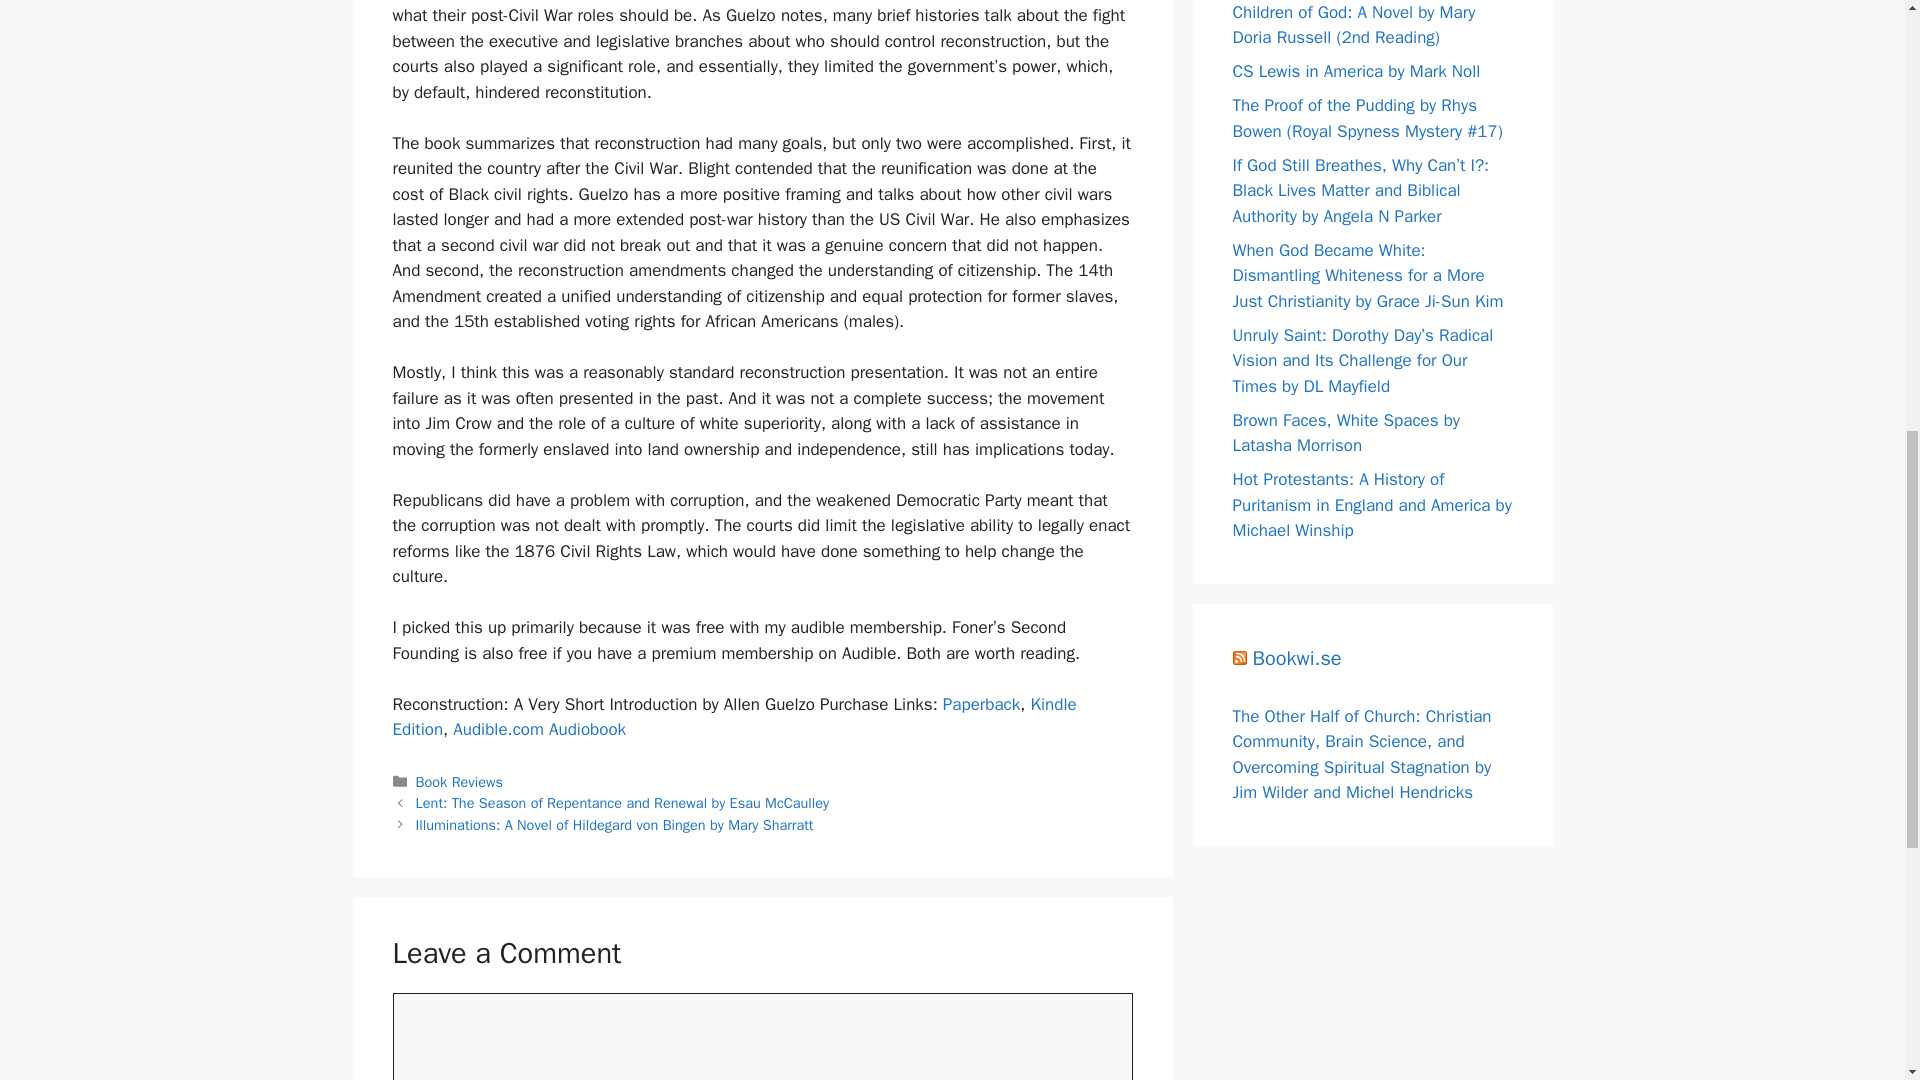 Image resolution: width=1920 pixels, height=1080 pixels. Describe the element at coordinates (980, 704) in the screenshot. I see `Paperback` at that location.